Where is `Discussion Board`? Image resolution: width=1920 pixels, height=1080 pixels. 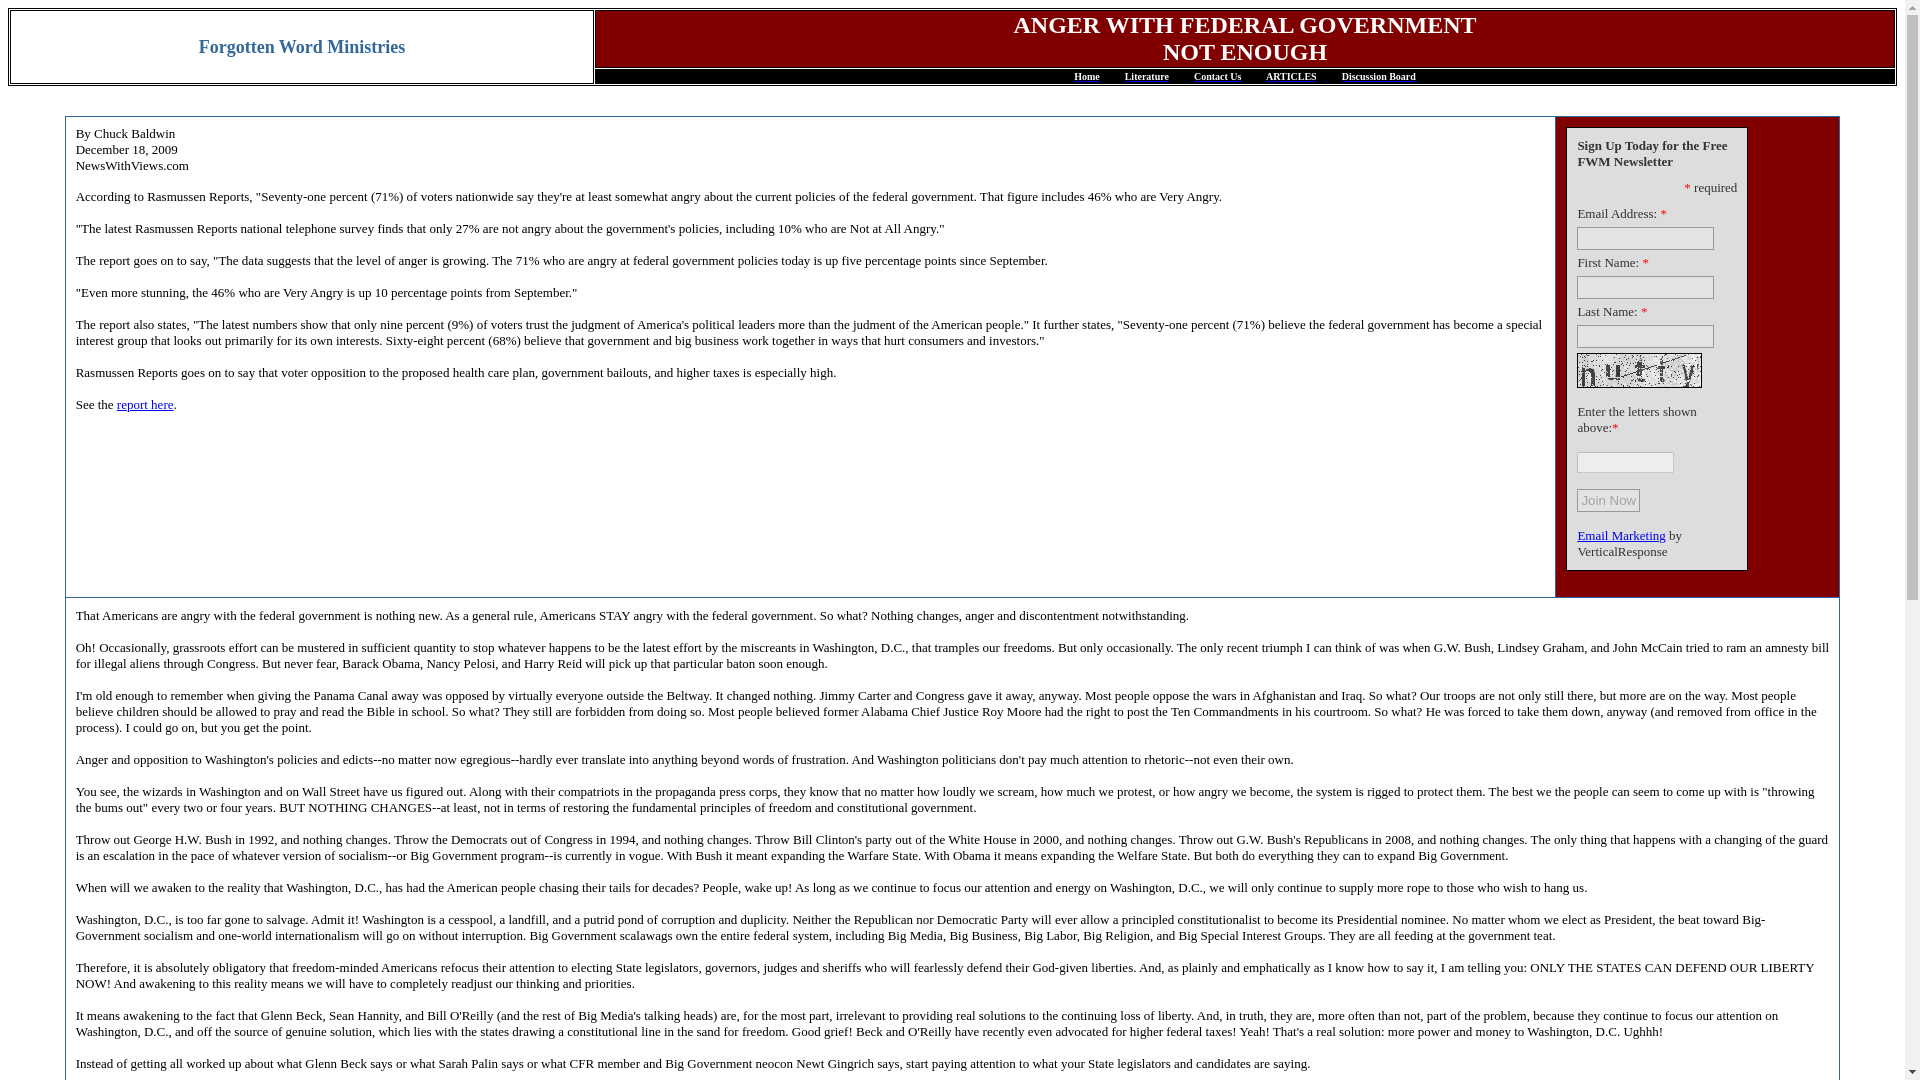 Discussion Board is located at coordinates (1379, 76).